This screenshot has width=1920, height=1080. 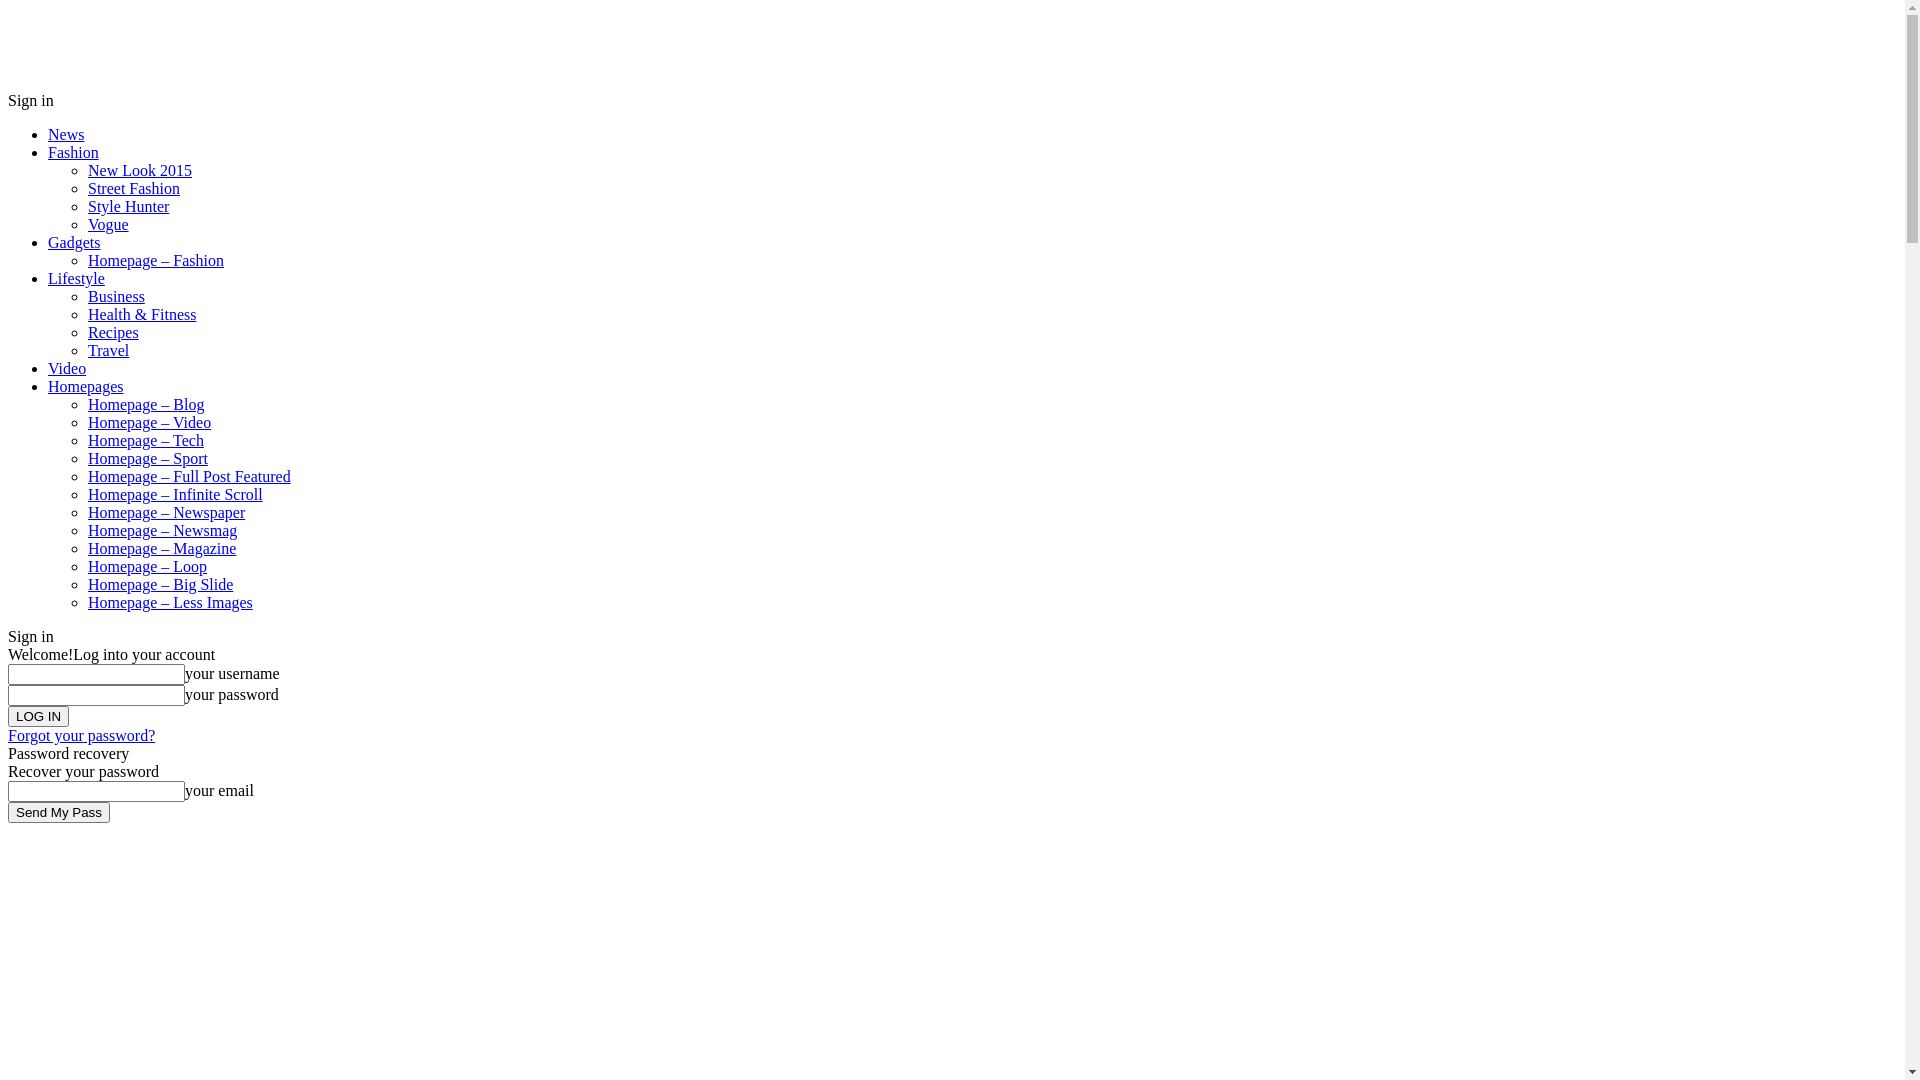 I want to click on Business, so click(x=116, y=296).